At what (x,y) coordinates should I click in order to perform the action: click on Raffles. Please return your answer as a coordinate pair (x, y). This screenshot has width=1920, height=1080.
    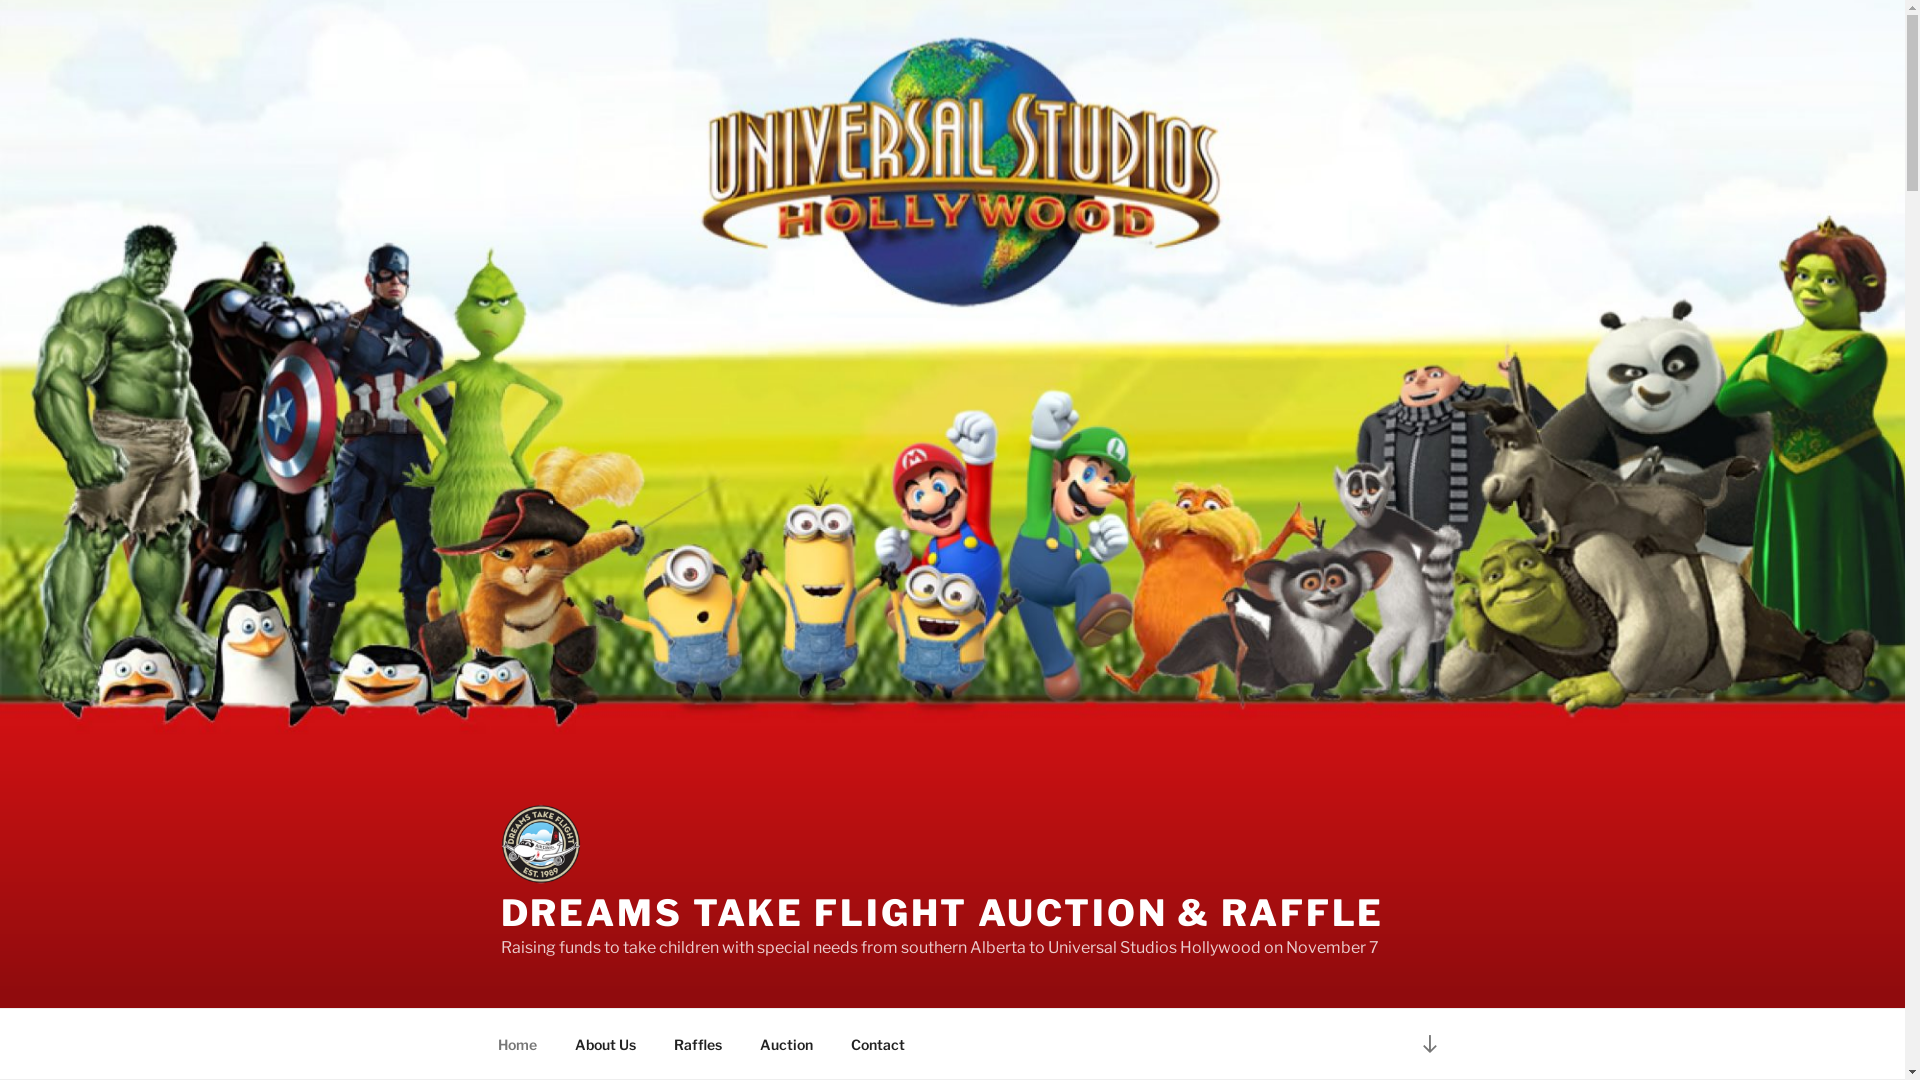
    Looking at the image, I should click on (698, 1044).